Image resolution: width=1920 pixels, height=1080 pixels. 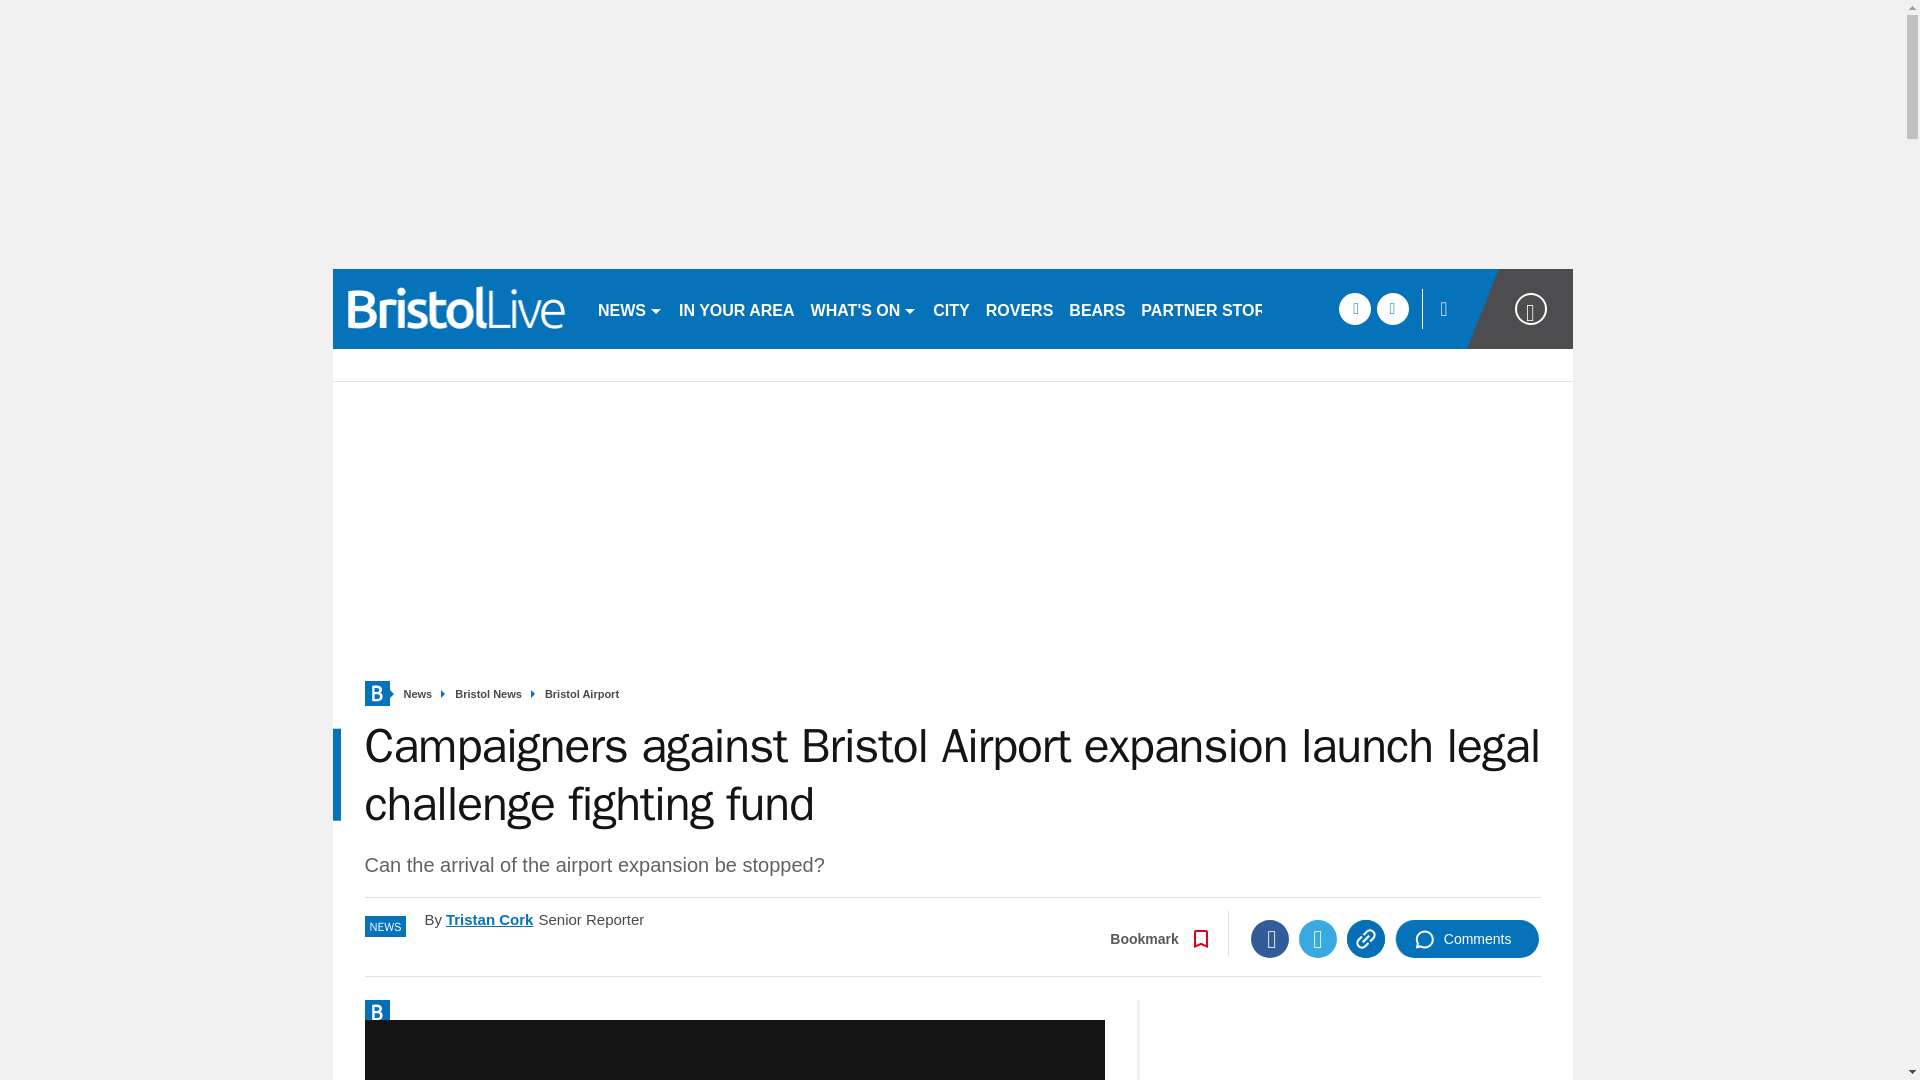 What do you see at coordinates (864, 308) in the screenshot?
I see `WHAT'S ON` at bounding box center [864, 308].